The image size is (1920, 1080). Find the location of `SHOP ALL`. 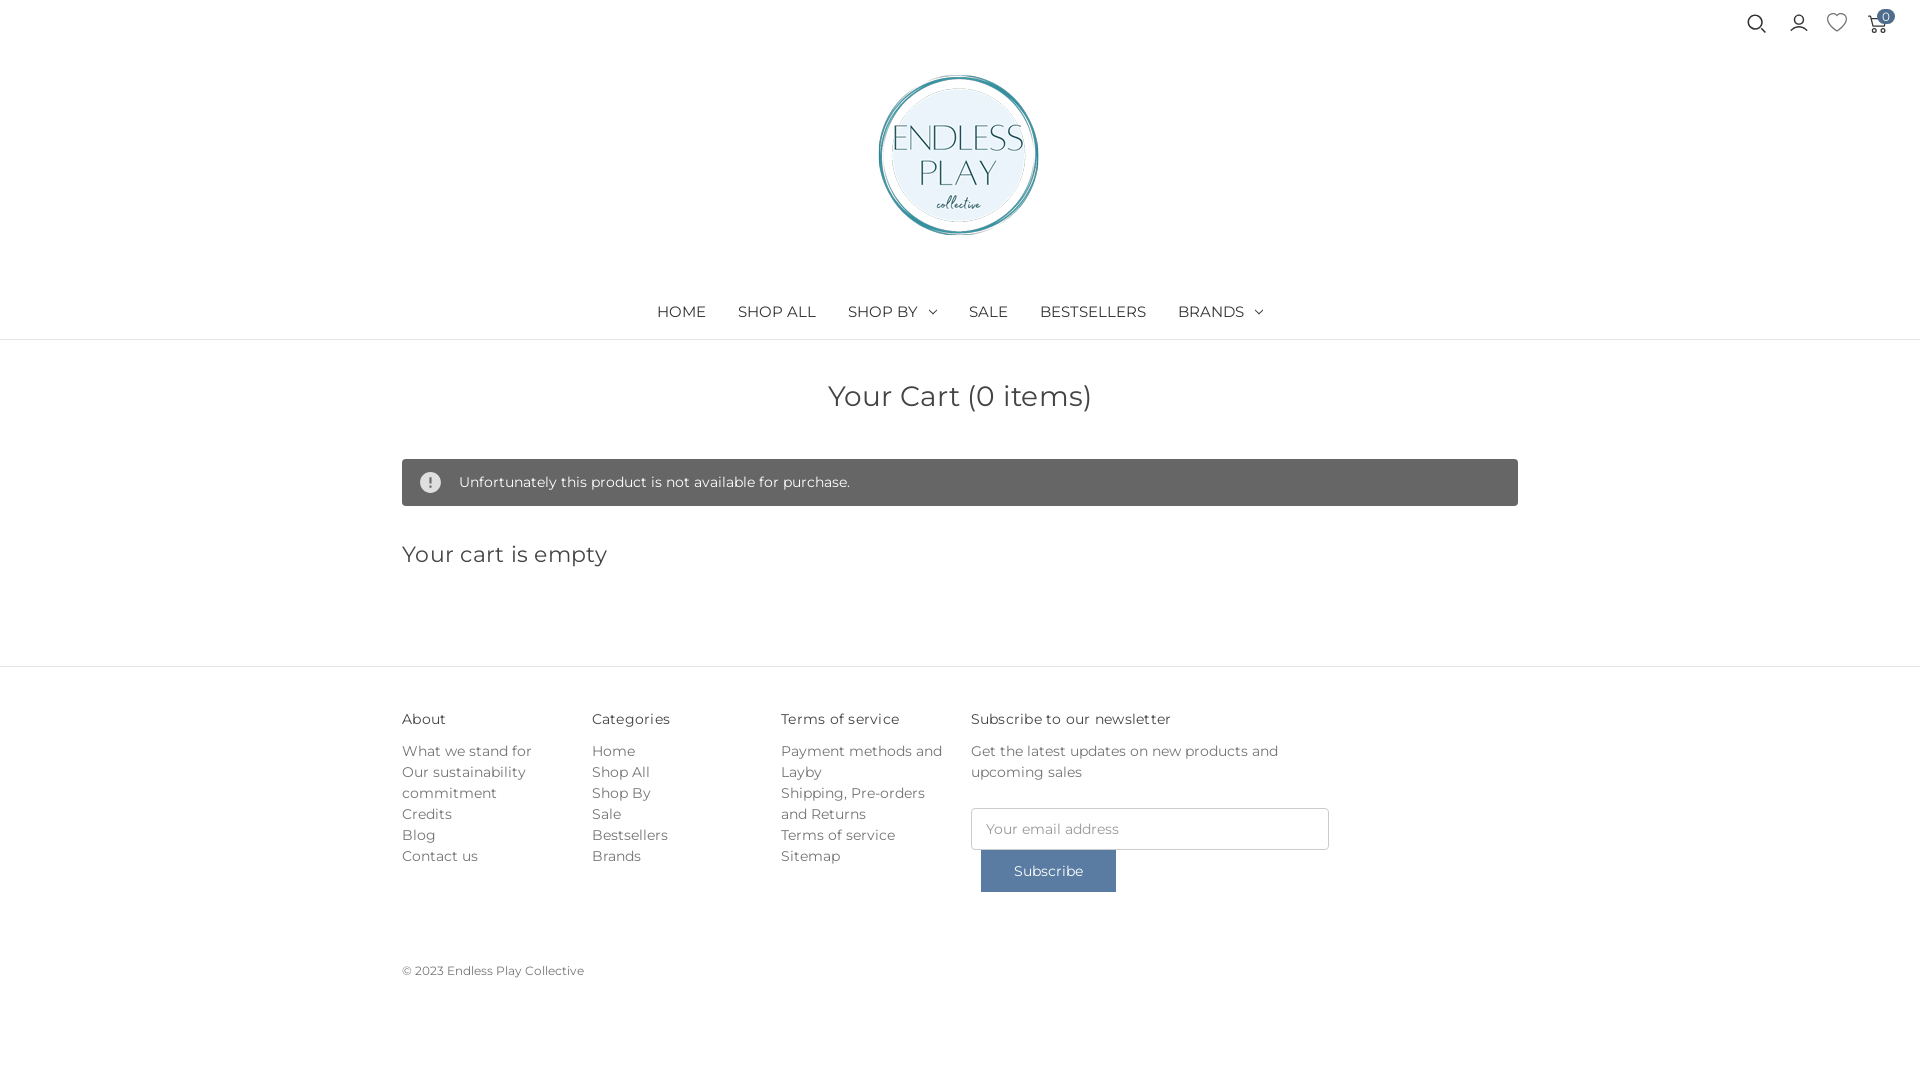

SHOP ALL is located at coordinates (777, 314).